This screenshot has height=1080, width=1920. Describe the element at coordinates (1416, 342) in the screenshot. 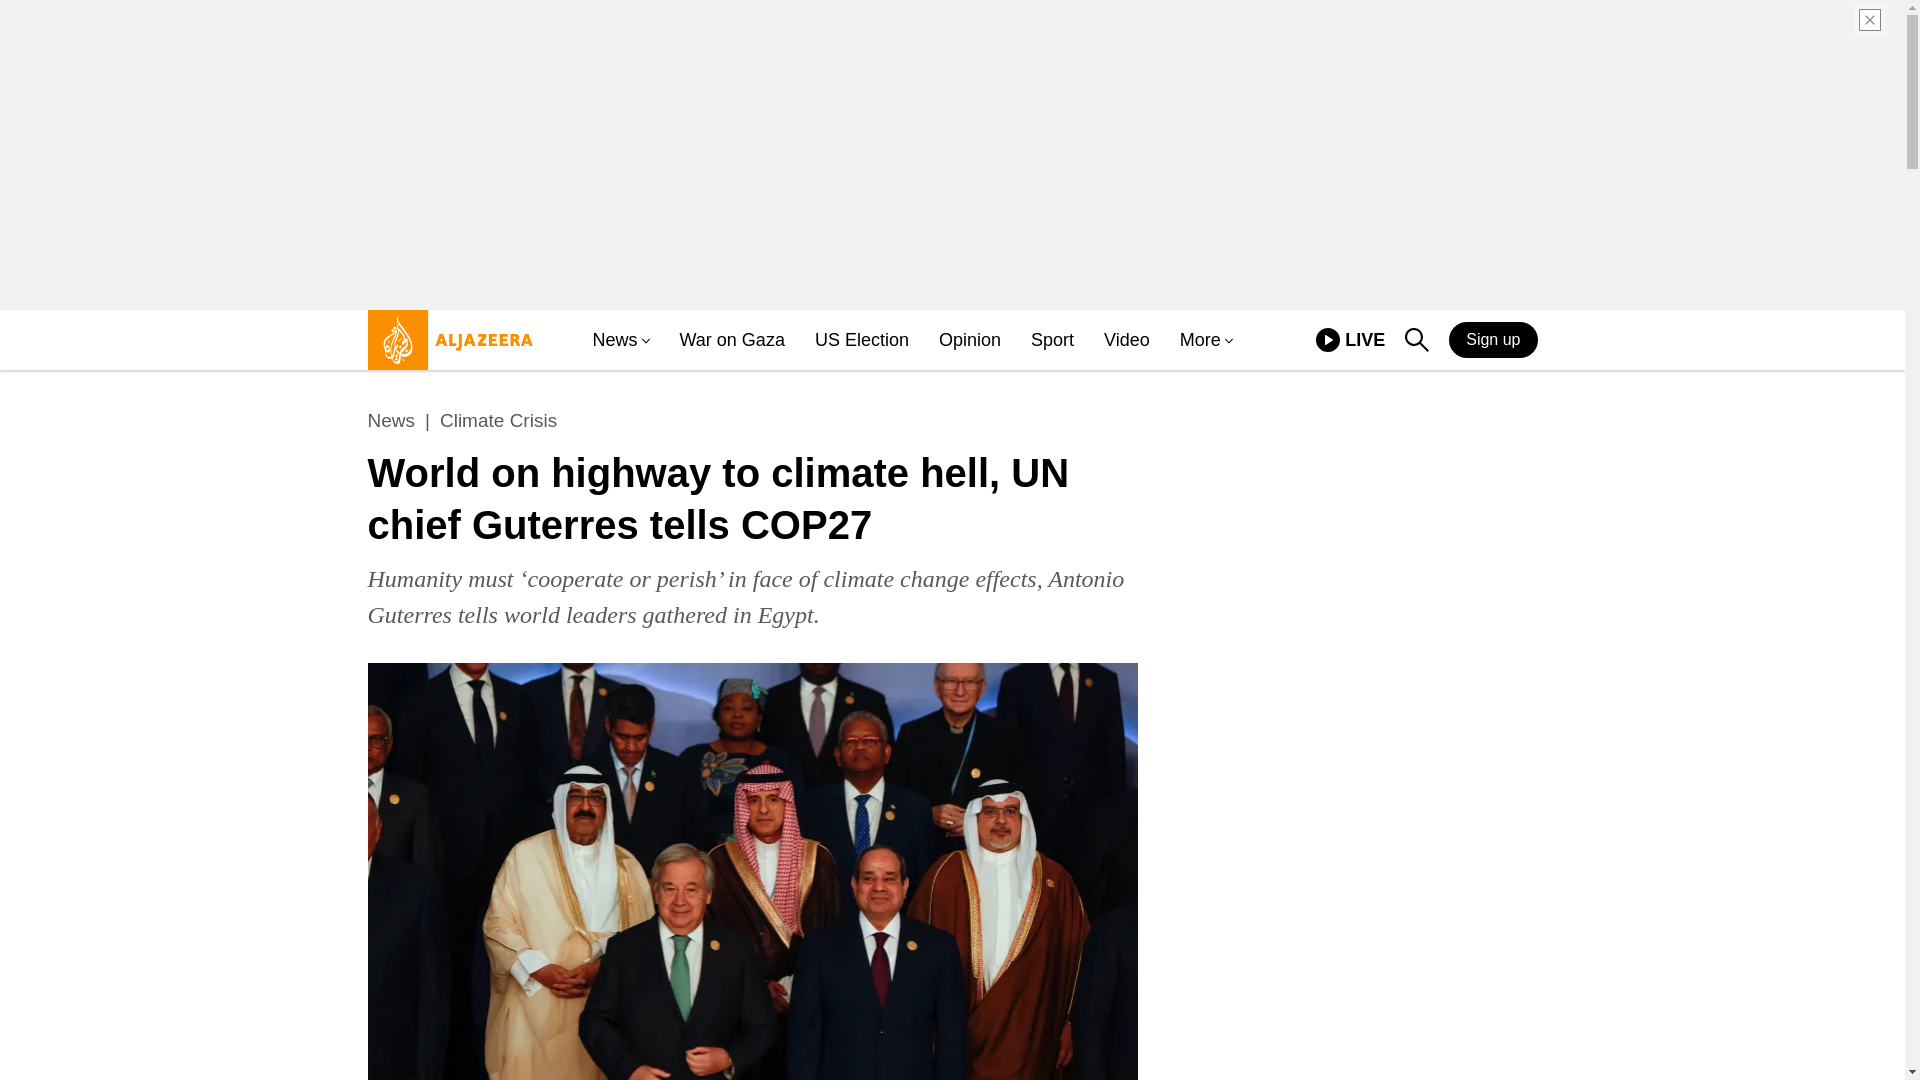

I see `search` at that location.